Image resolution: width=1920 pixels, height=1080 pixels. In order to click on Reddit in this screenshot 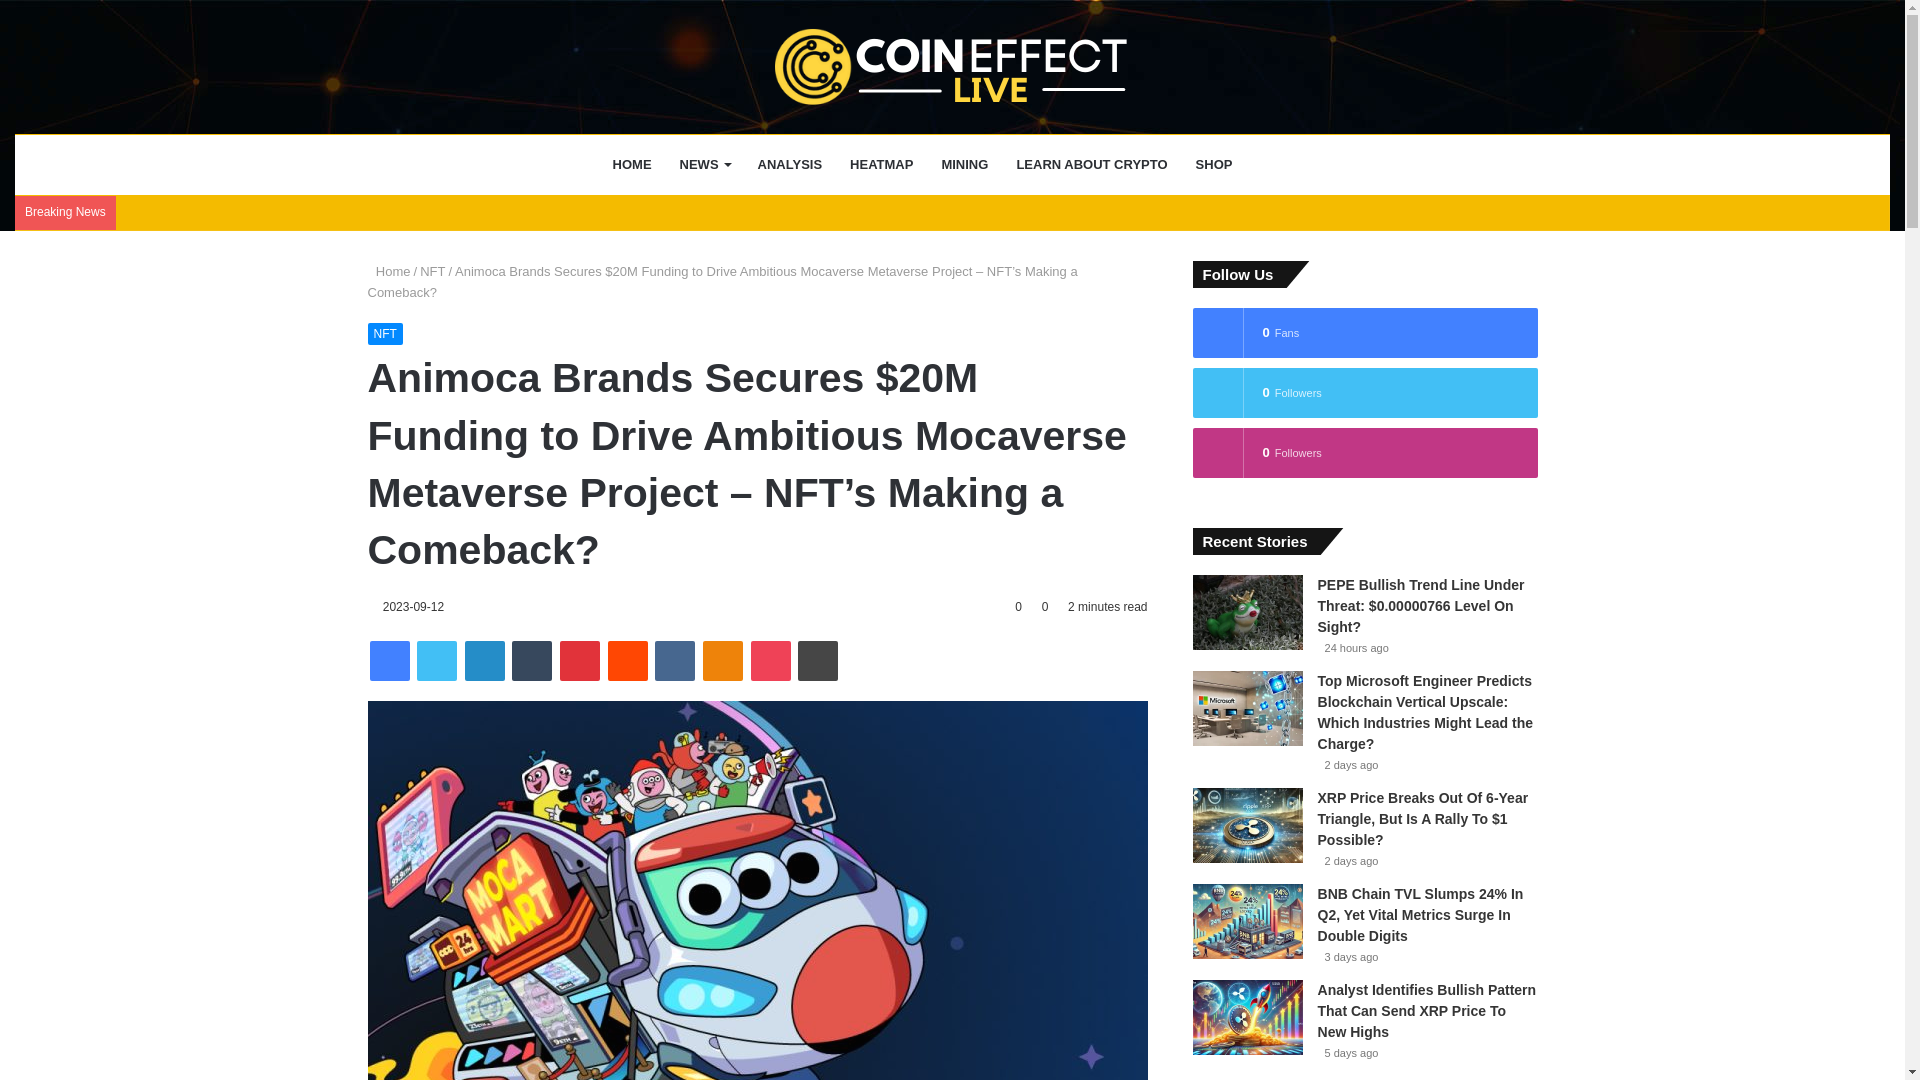, I will do `click(628, 661)`.